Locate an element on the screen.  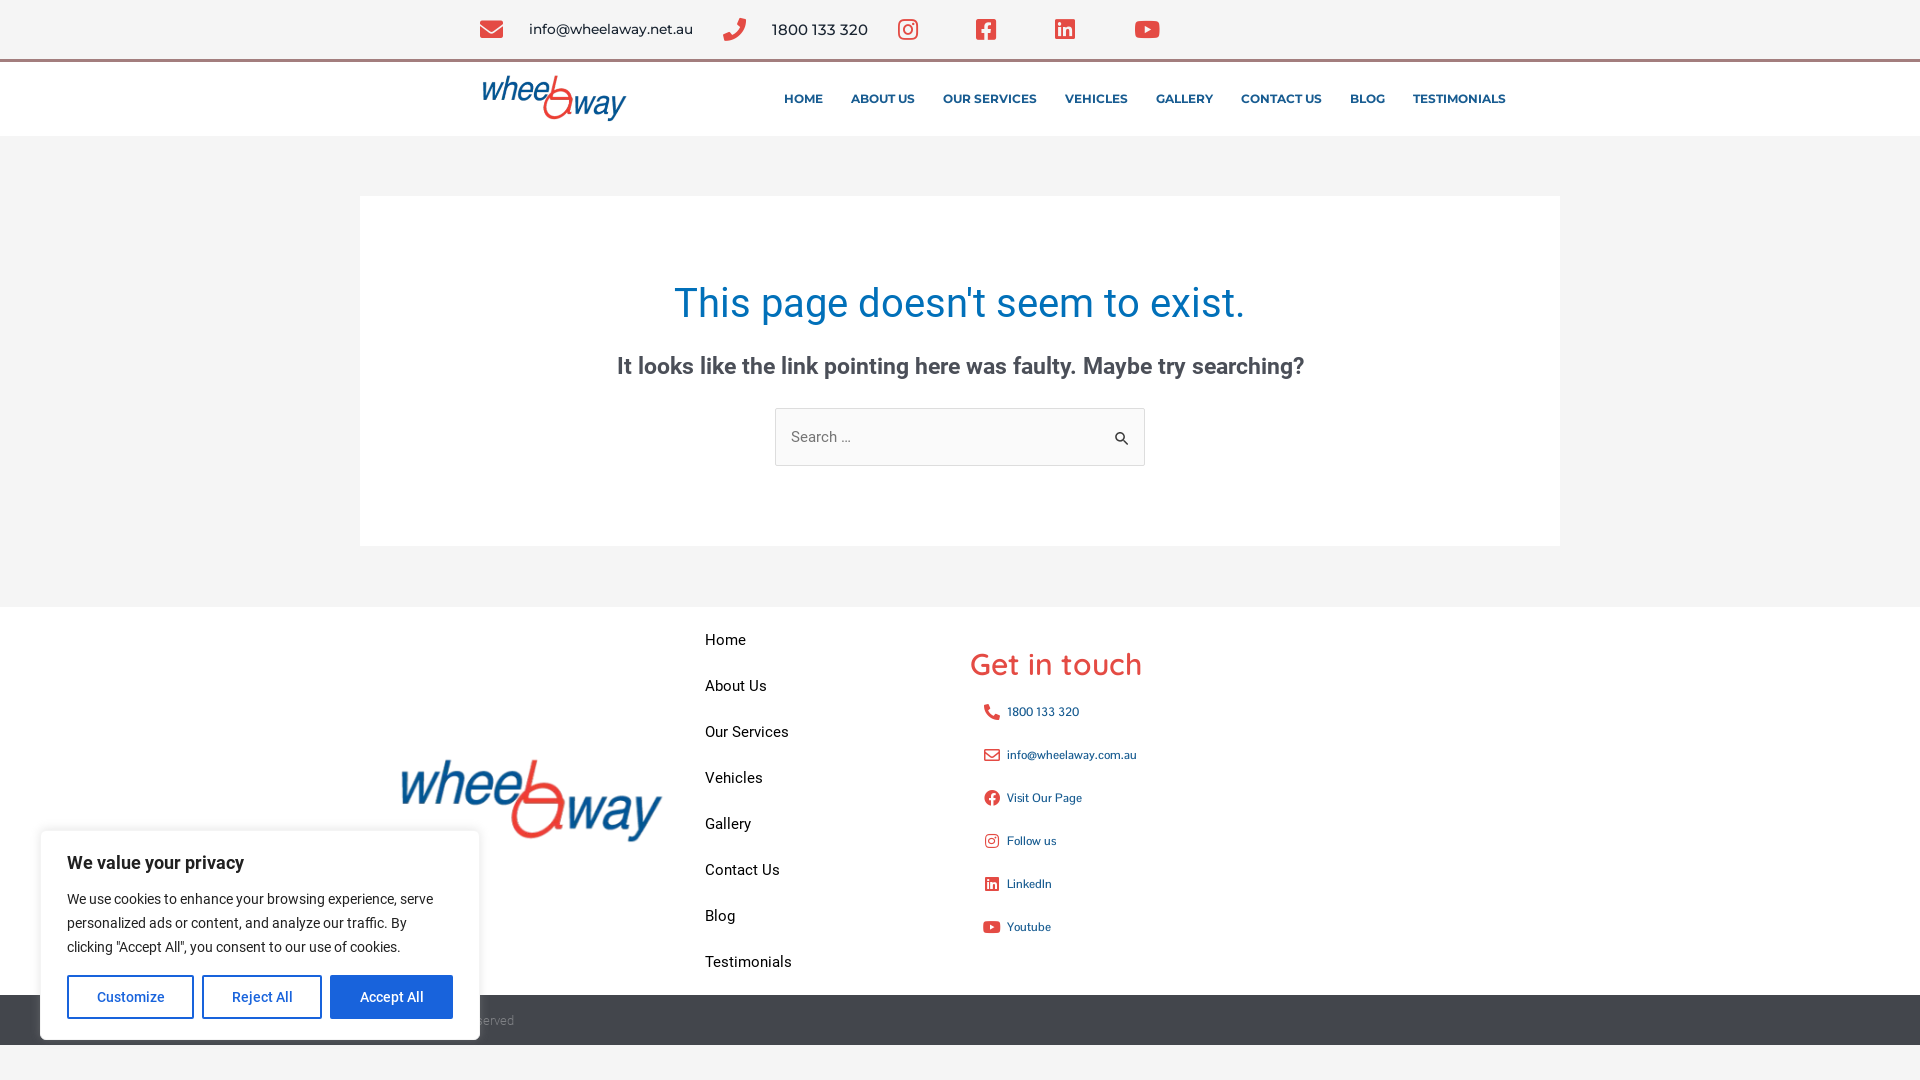
Youtube is located at coordinates (1434, 1020).